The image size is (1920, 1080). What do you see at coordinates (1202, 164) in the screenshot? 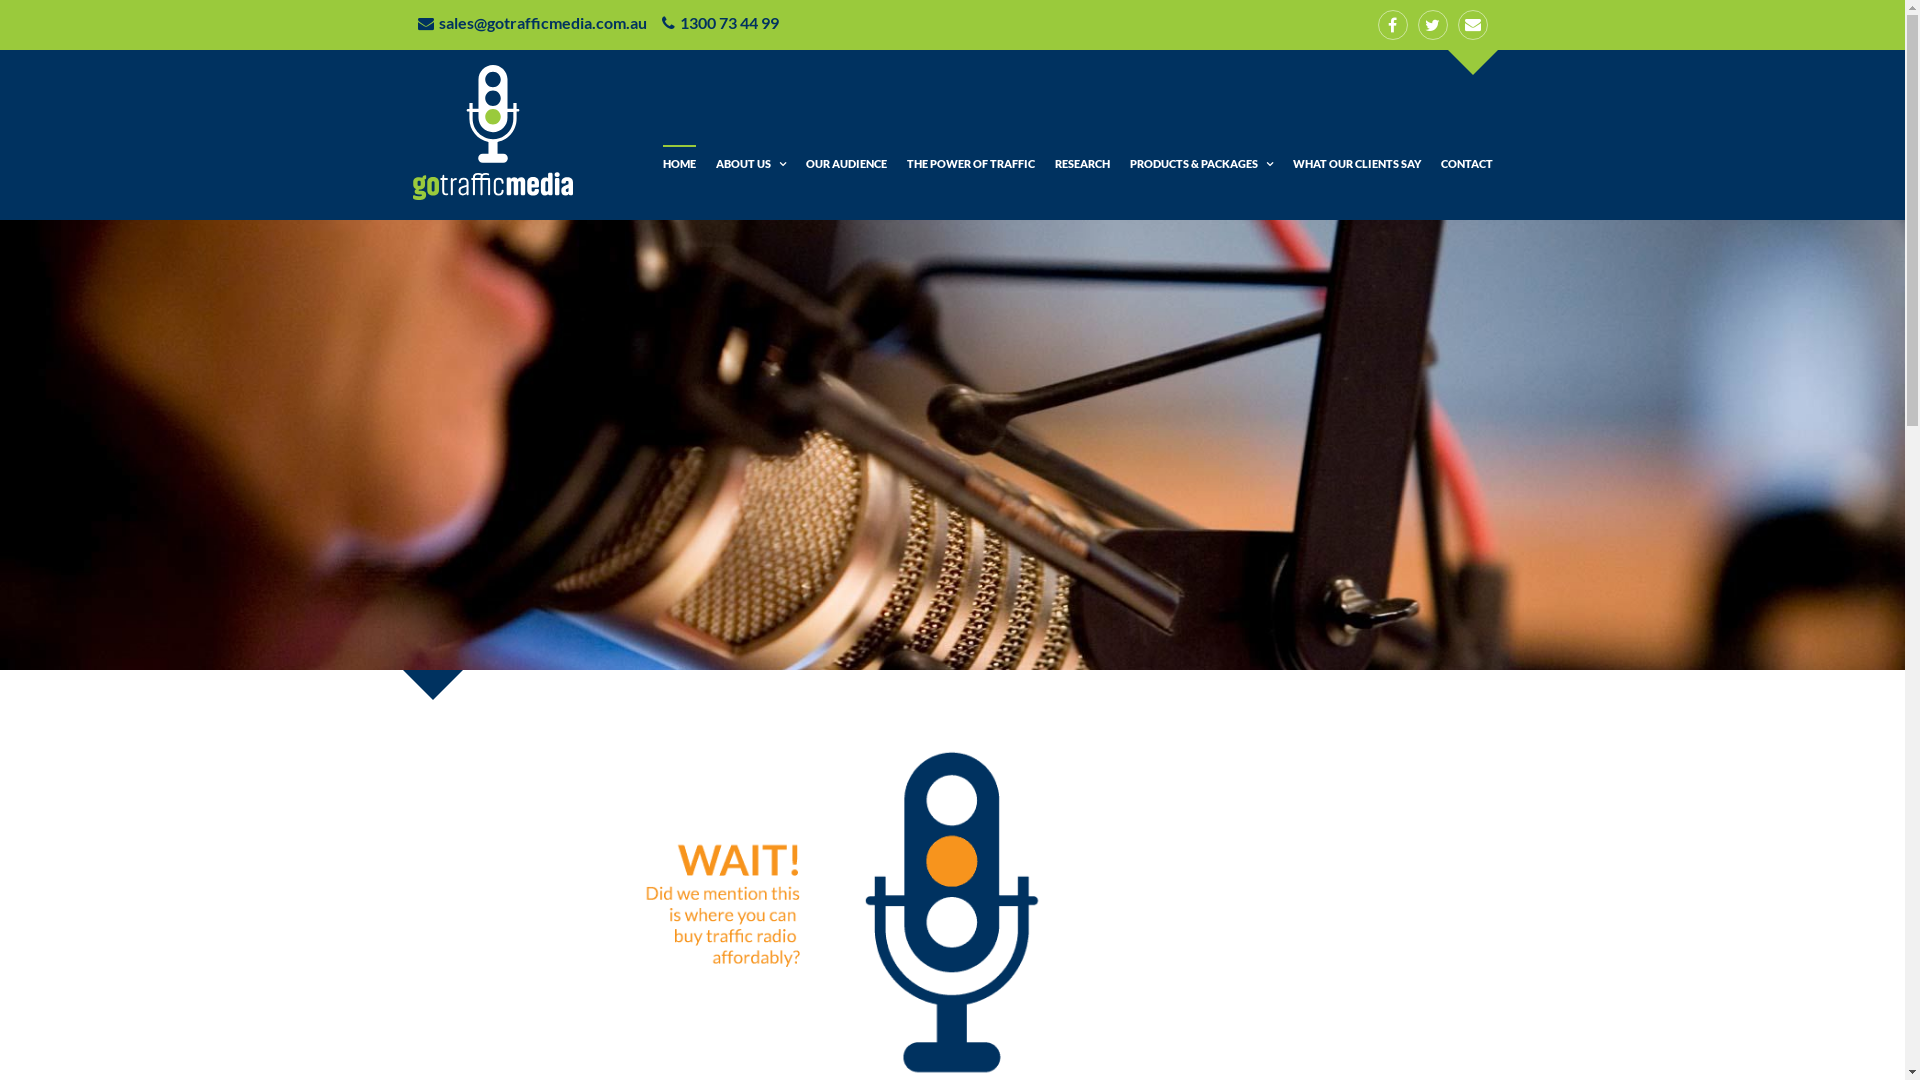
I see `PRODUCTS & PACKAGES` at bounding box center [1202, 164].